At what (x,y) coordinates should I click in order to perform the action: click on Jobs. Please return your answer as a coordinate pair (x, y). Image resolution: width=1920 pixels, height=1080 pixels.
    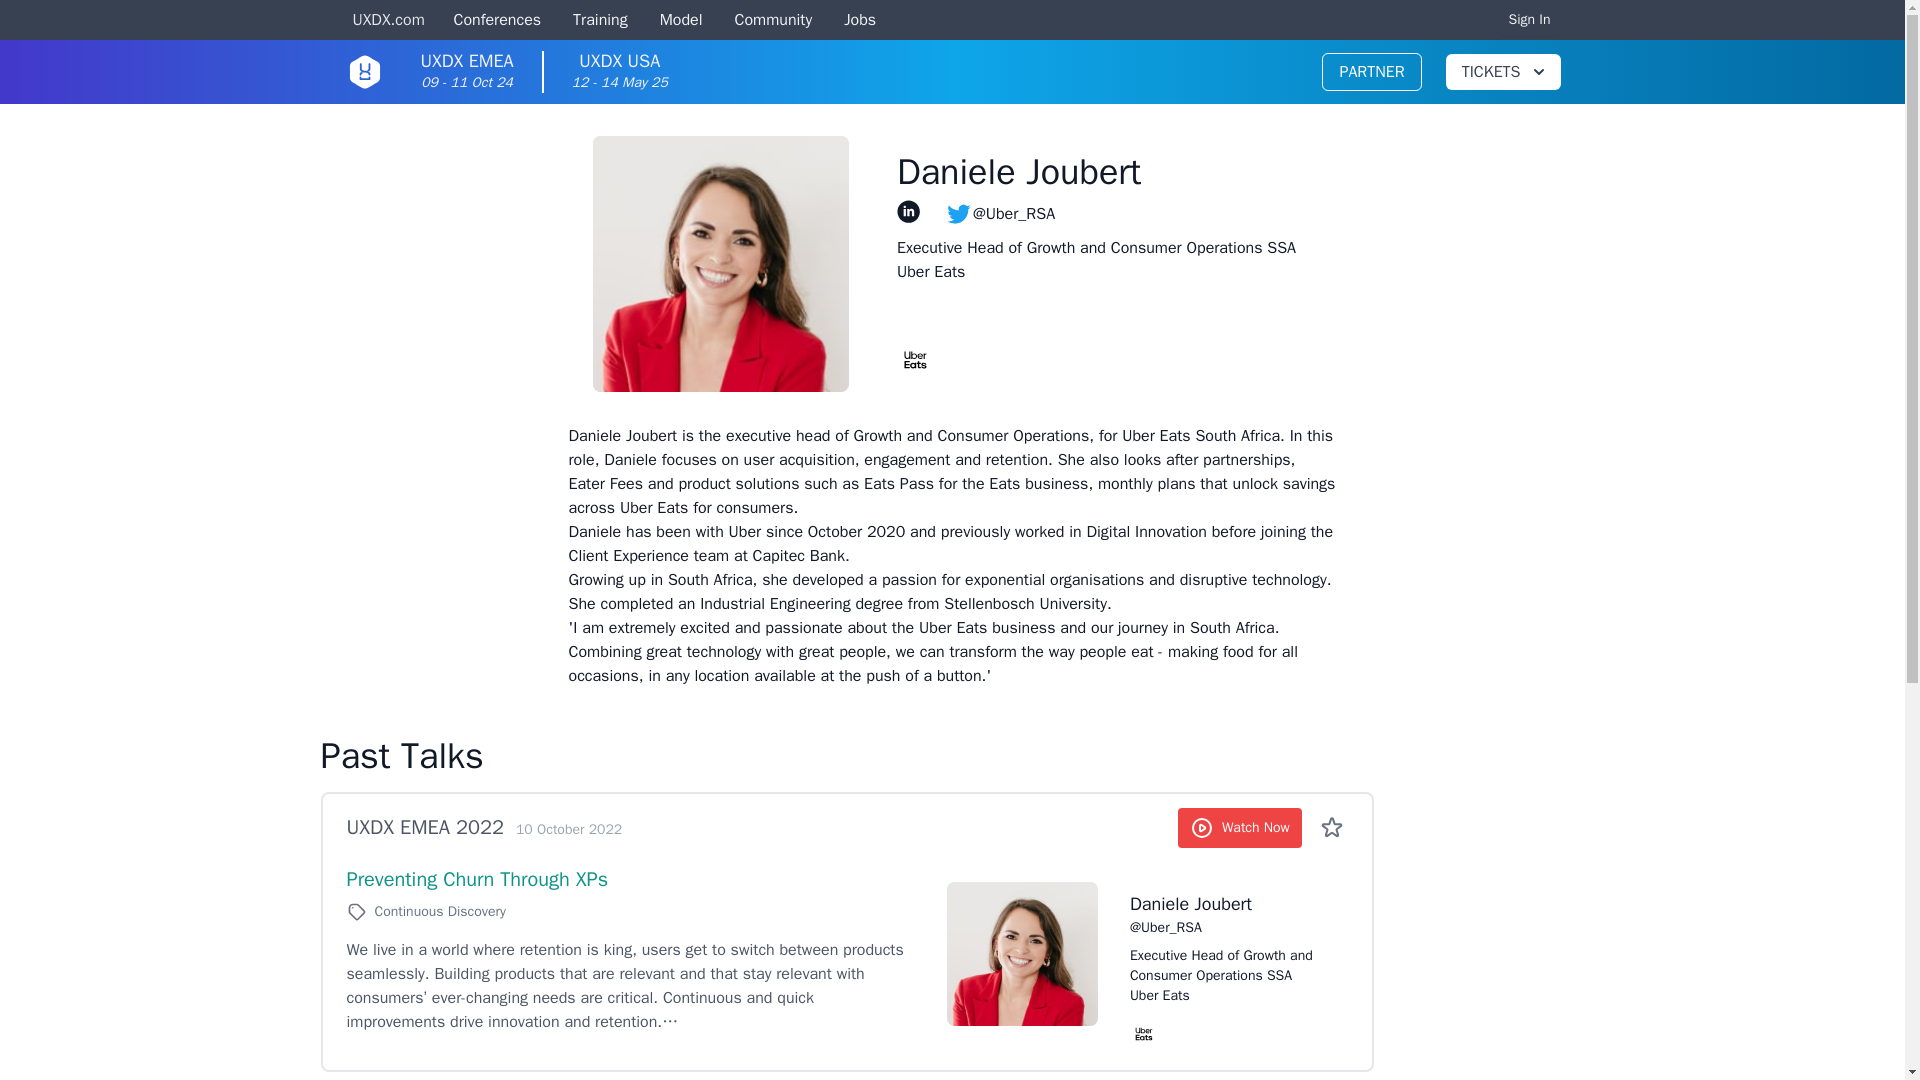
    Looking at the image, I should click on (600, 21).